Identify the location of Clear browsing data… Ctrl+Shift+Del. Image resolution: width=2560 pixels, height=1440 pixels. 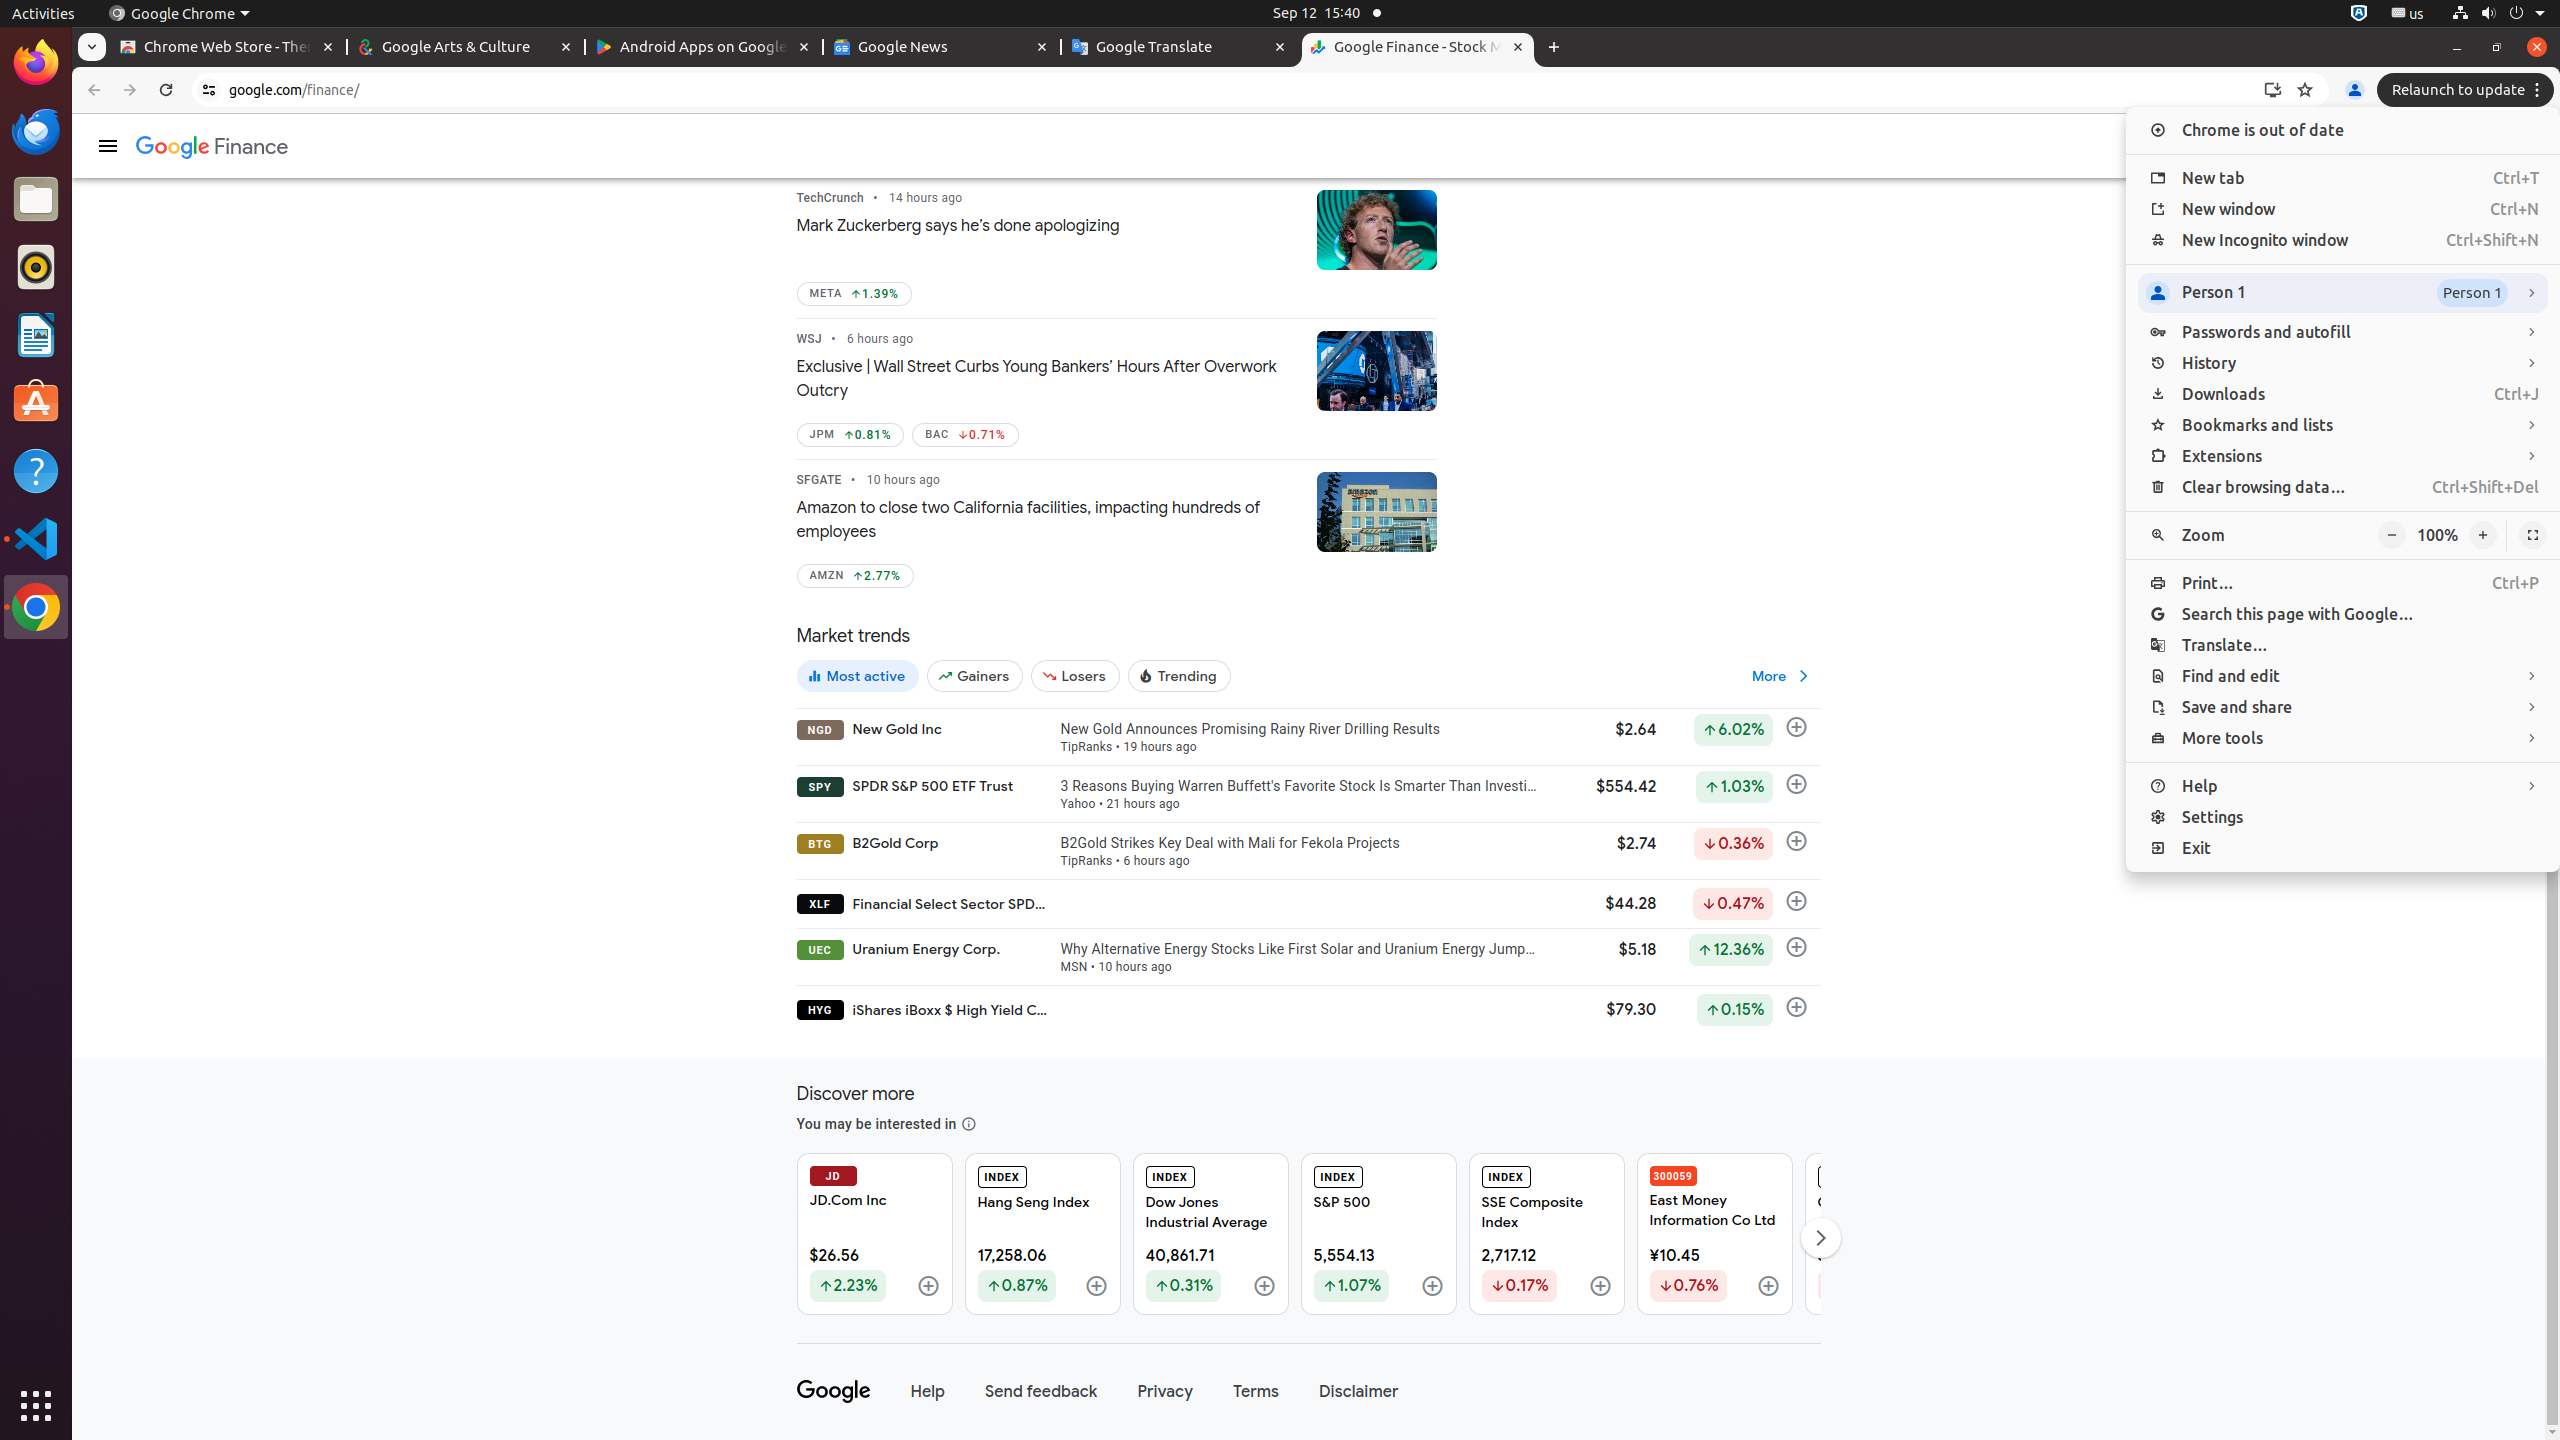
(2343, 488).